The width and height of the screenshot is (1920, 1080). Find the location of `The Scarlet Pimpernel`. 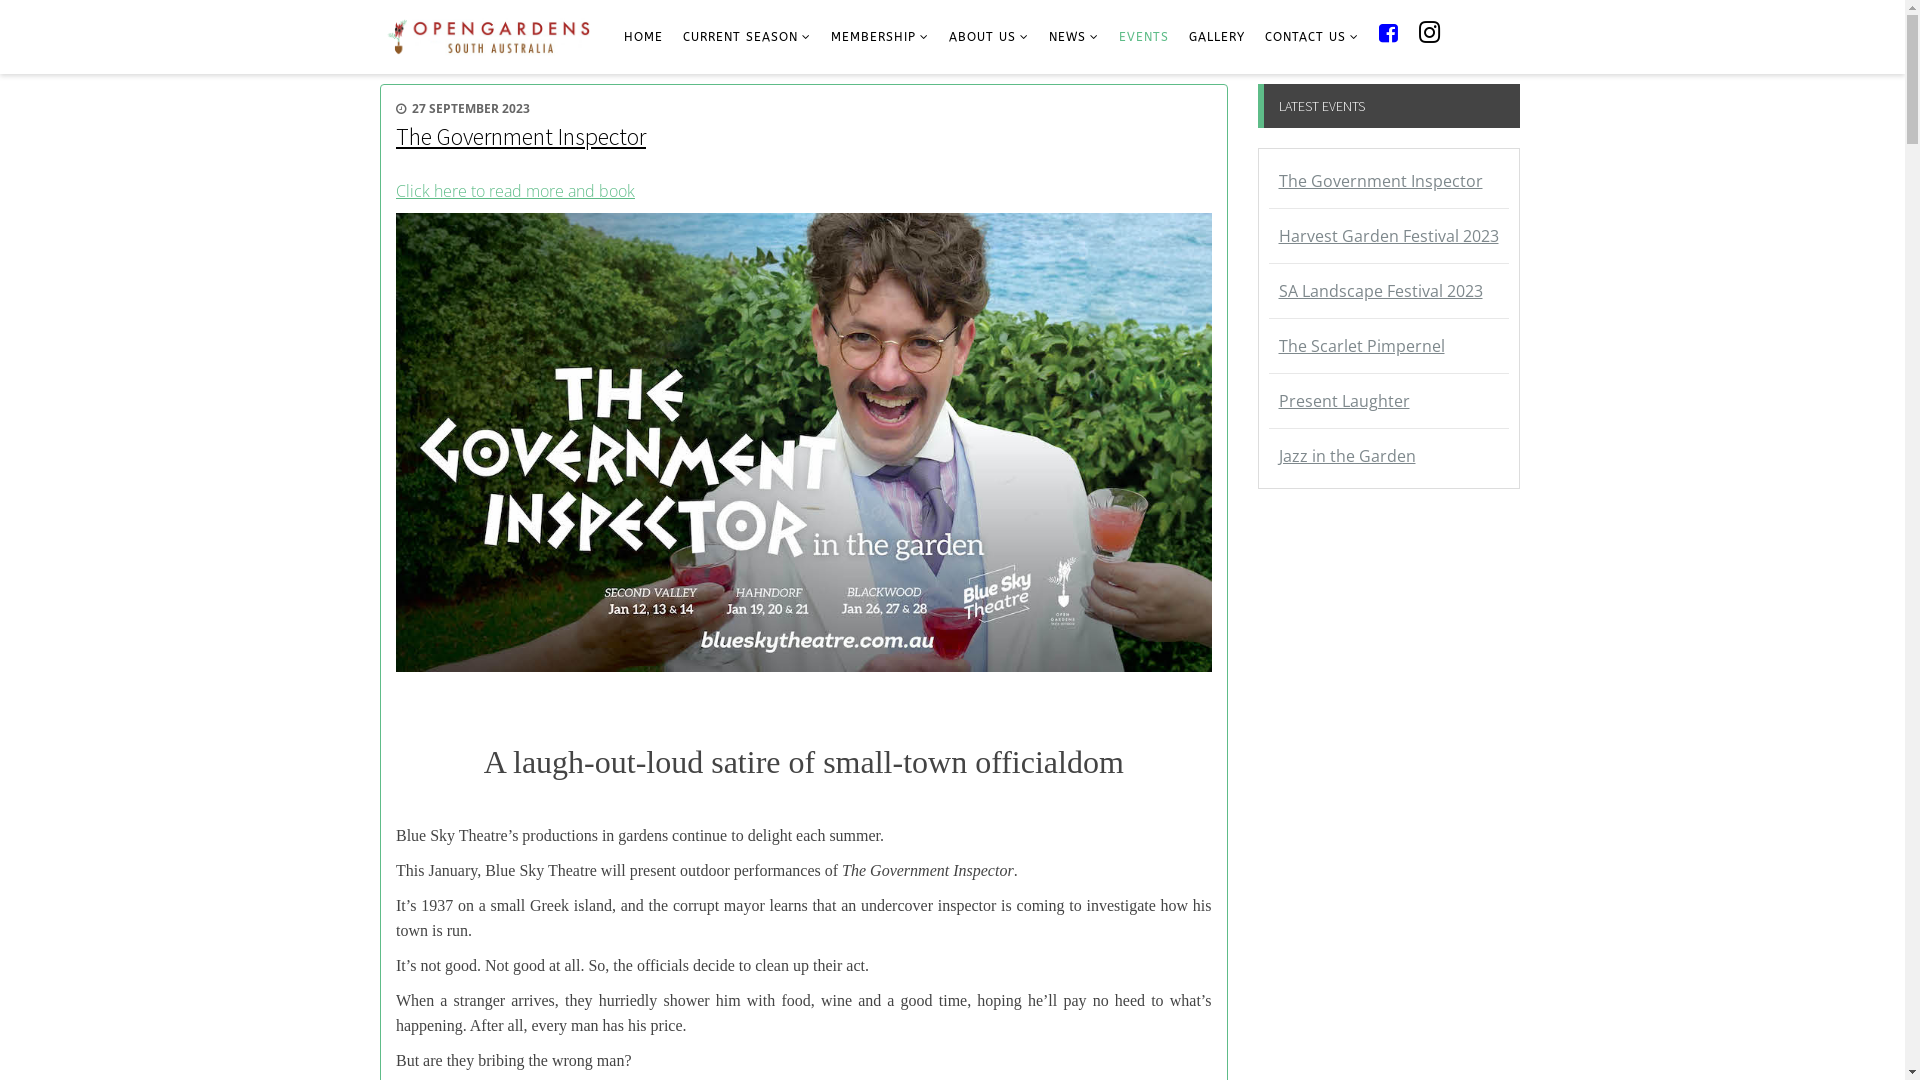

The Scarlet Pimpernel is located at coordinates (1388, 346).